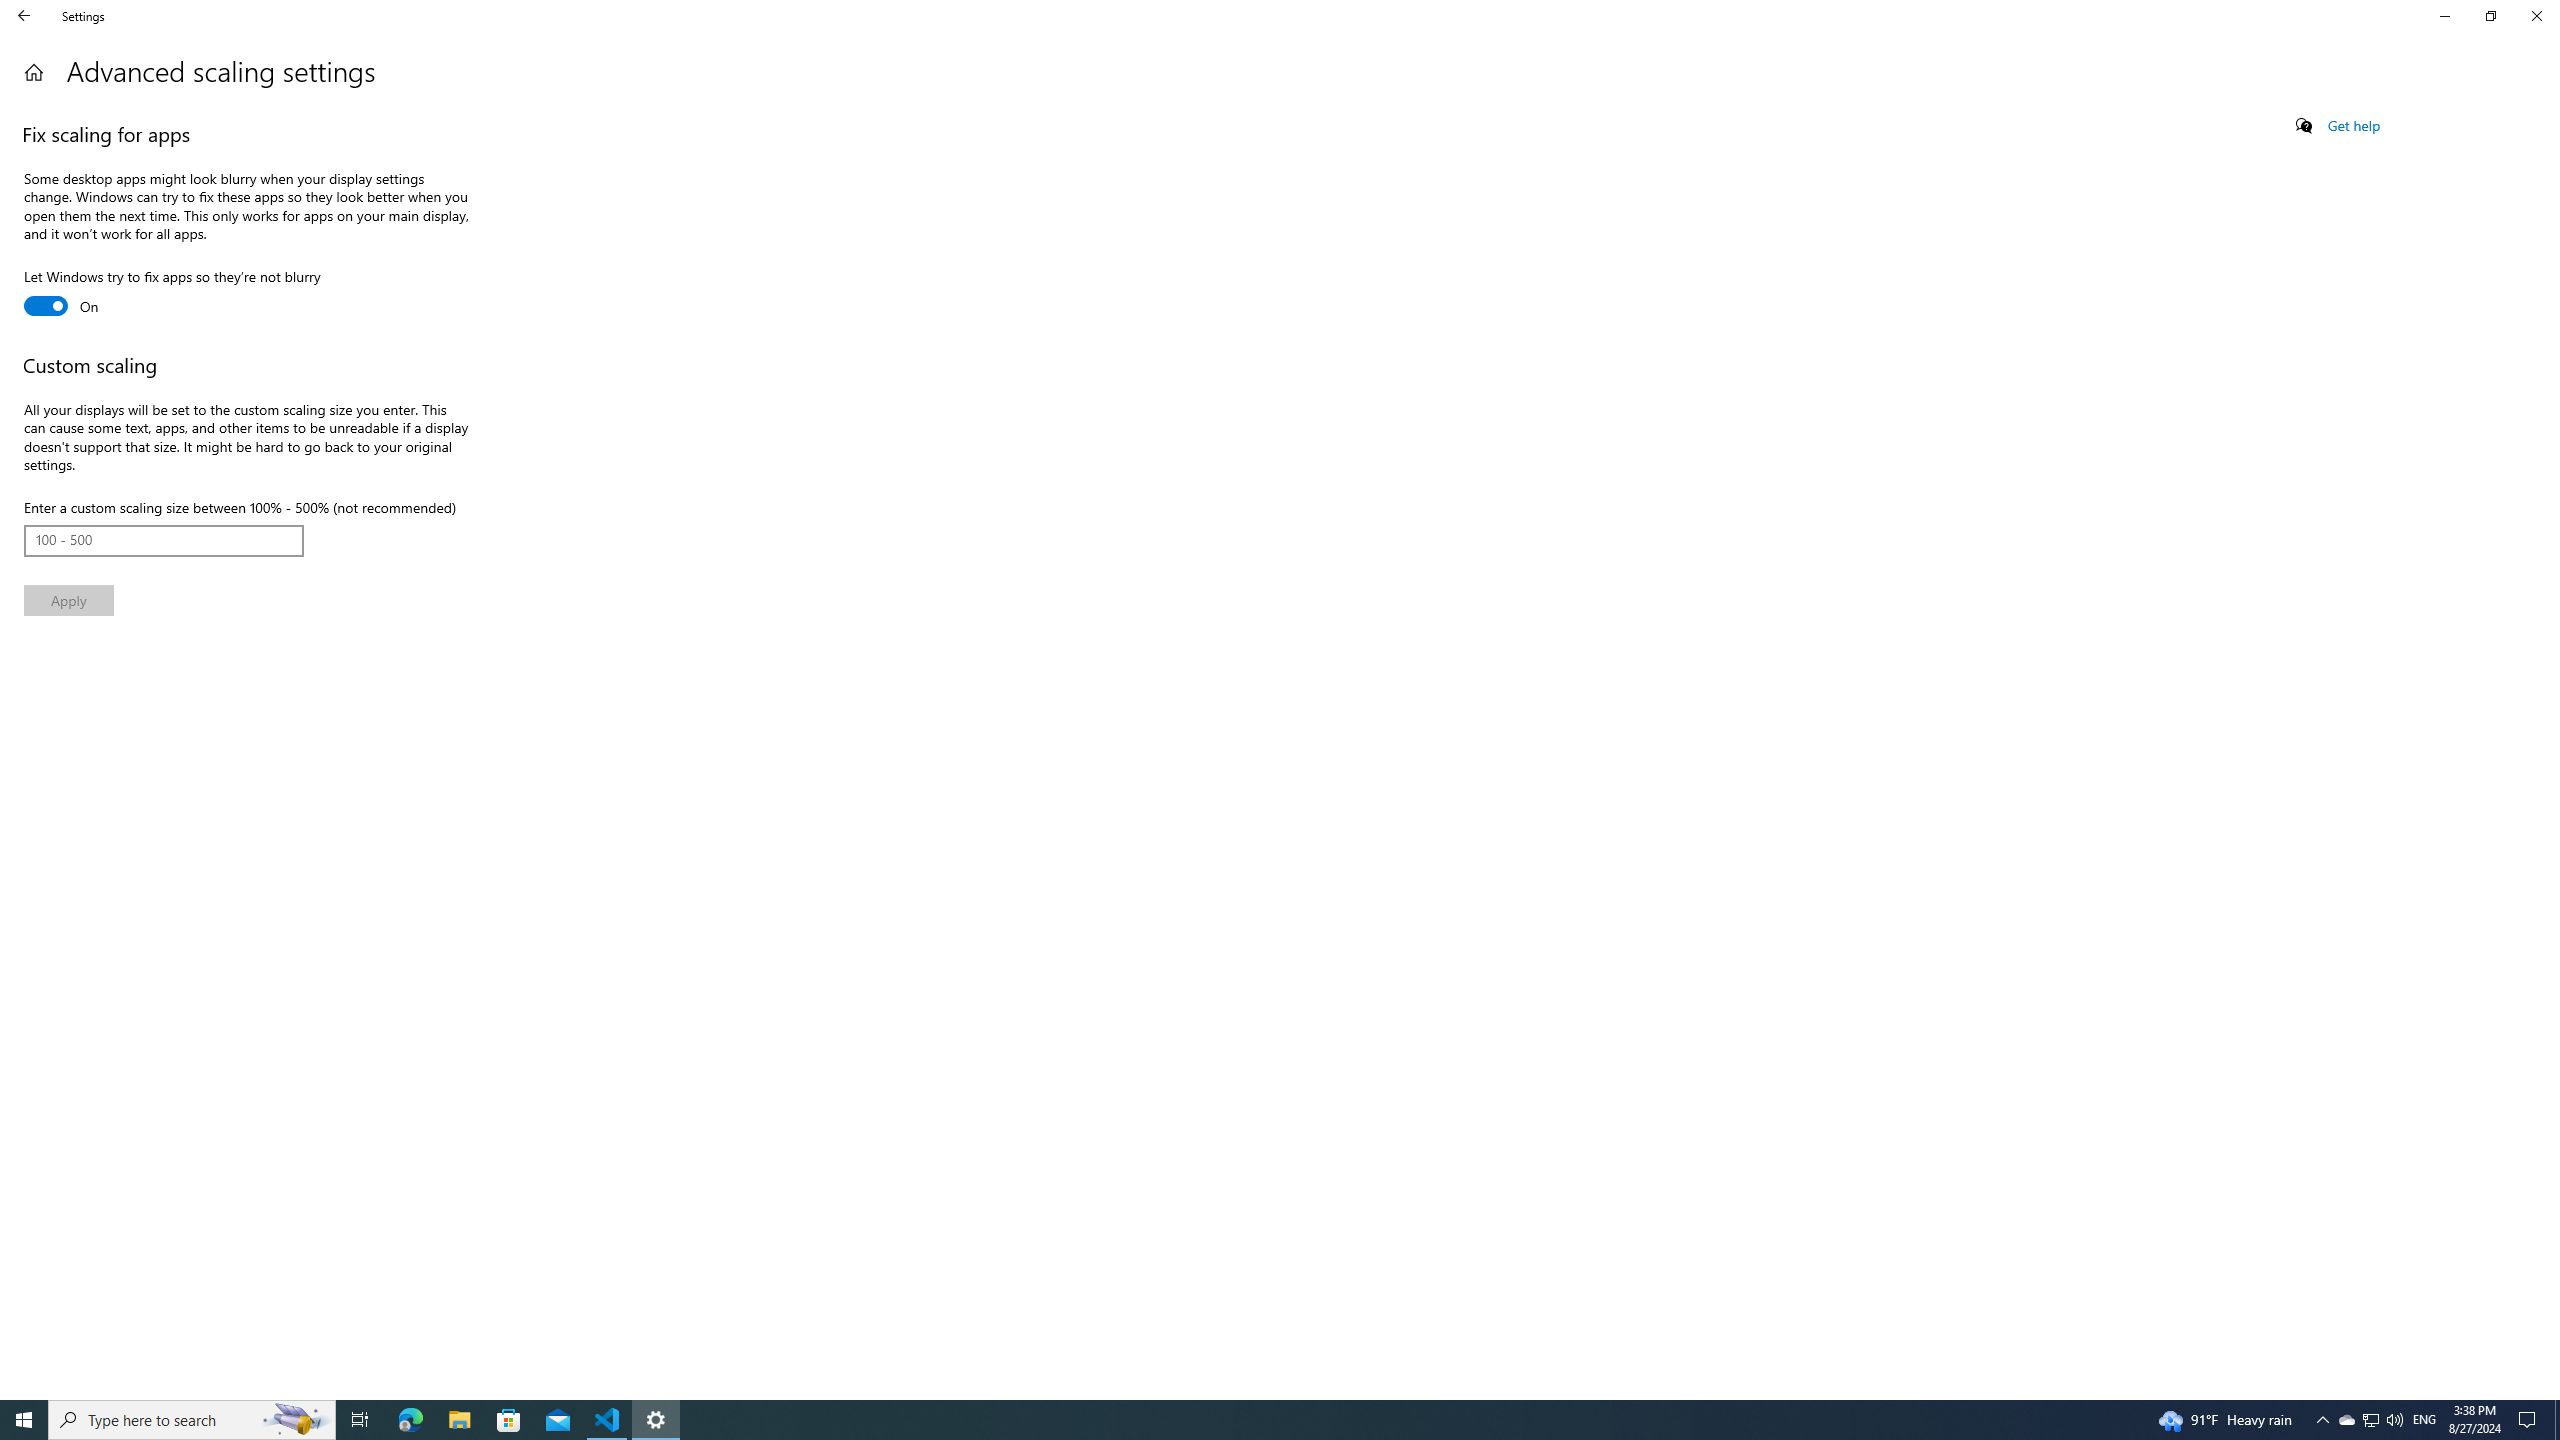 Image resolution: width=2560 pixels, height=1440 pixels. What do you see at coordinates (24, 16) in the screenshot?
I see `Back` at bounding box center [24, 16].